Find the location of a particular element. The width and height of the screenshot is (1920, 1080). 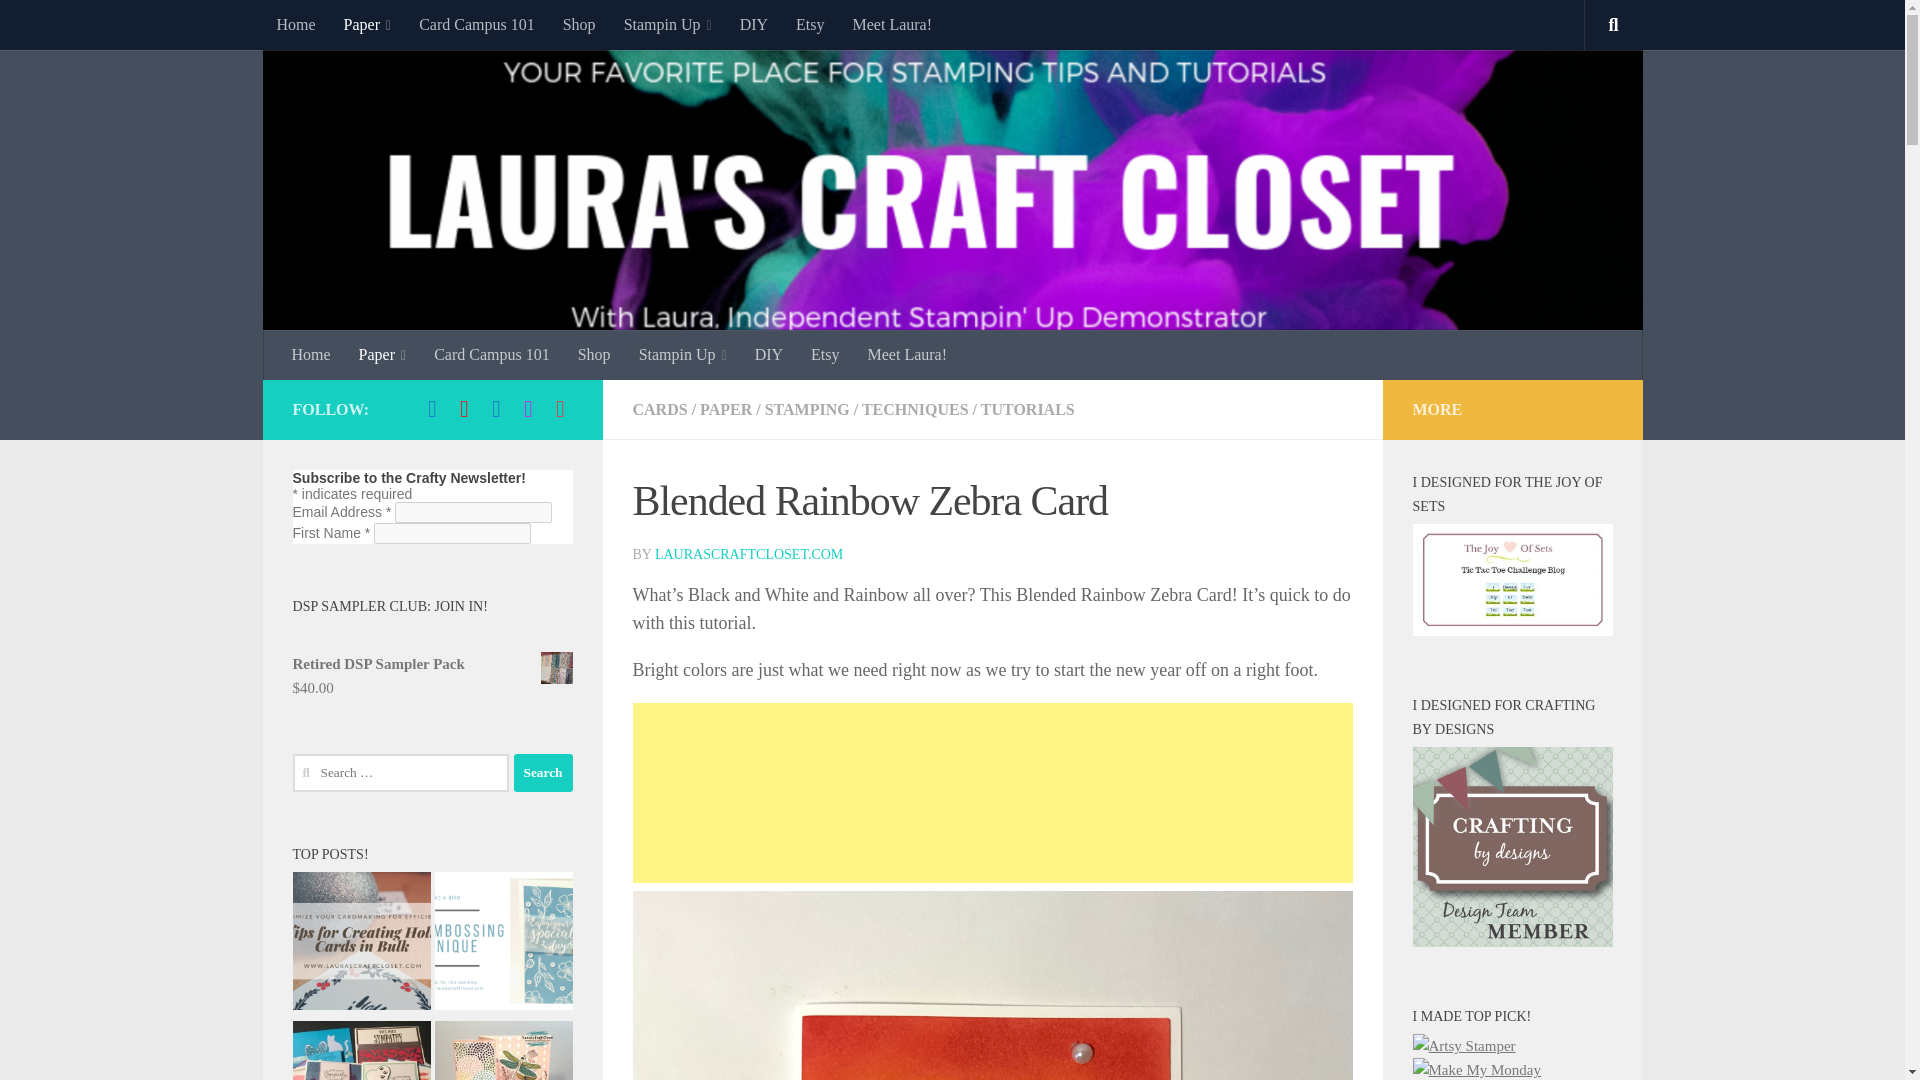

Posts by laurascraftcloset.com is located at coordinates (748, 554).